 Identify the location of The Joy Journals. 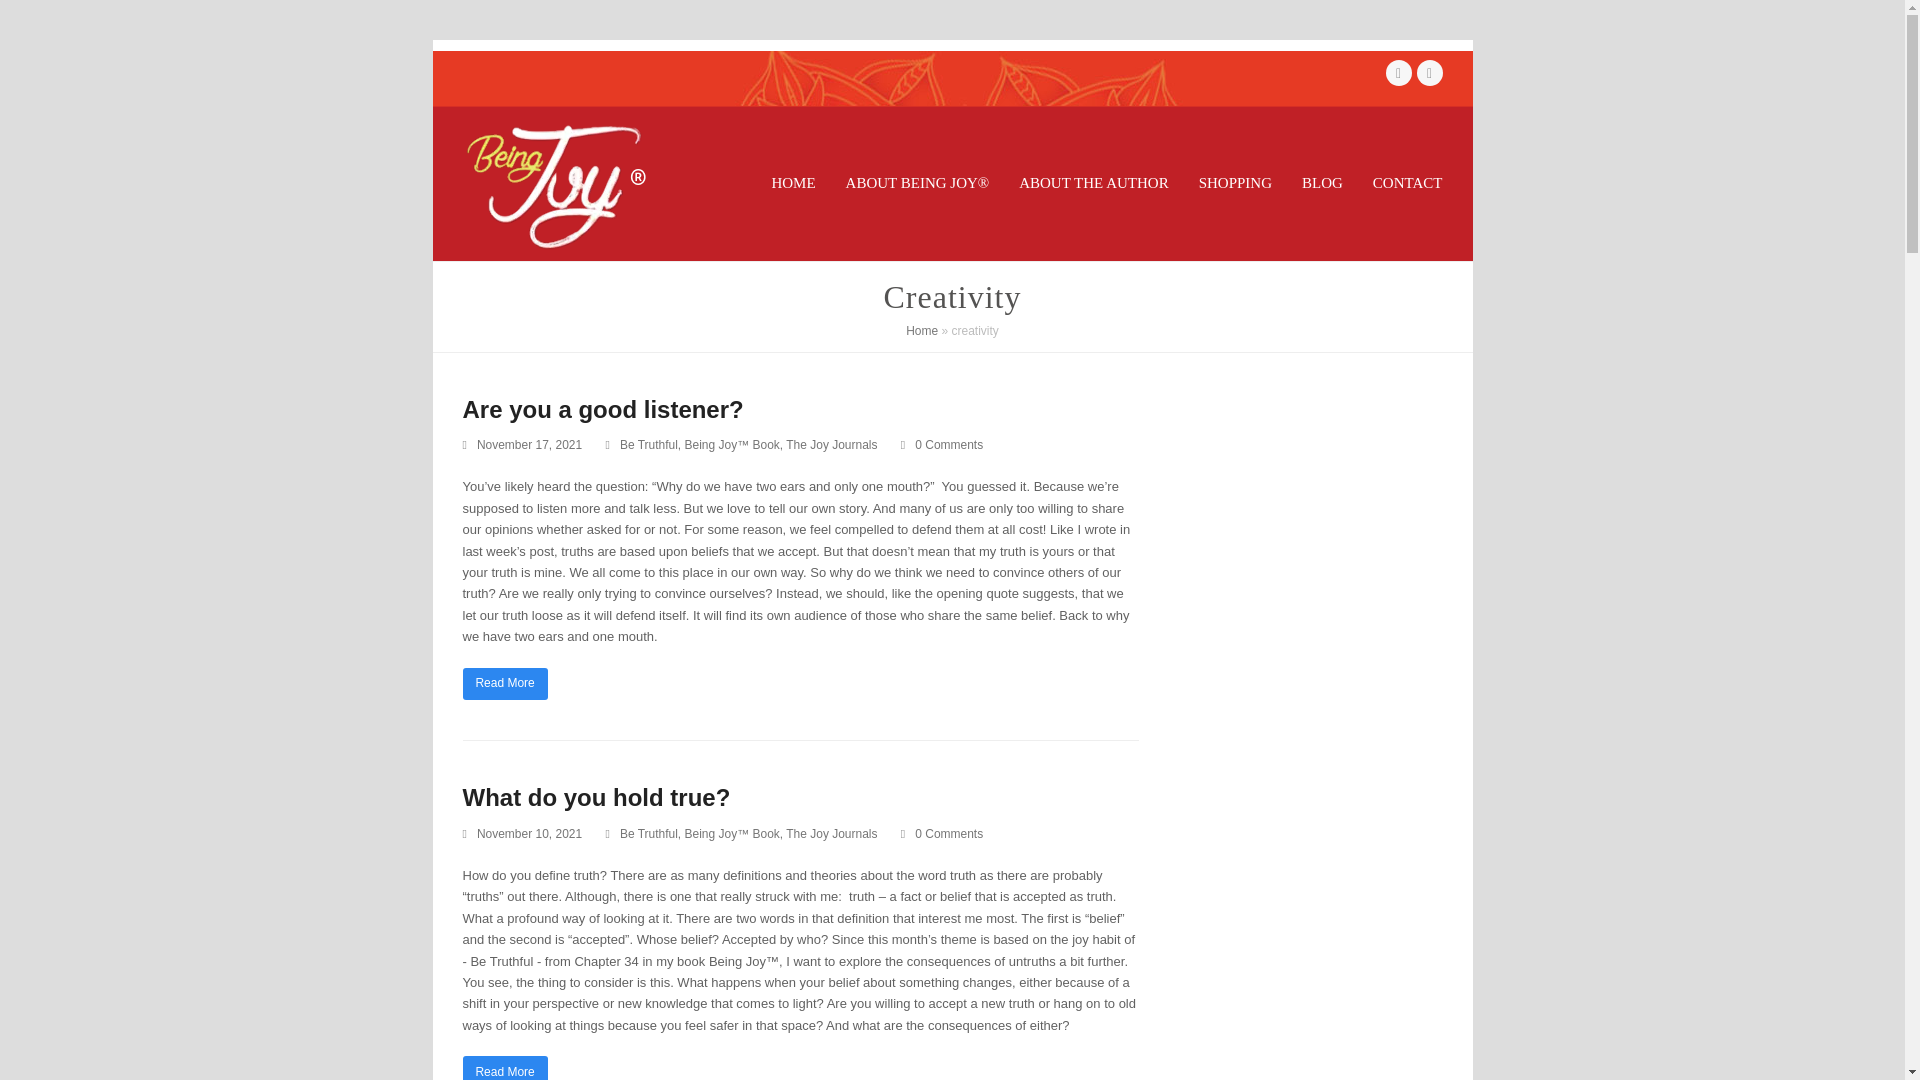
(831, 834).